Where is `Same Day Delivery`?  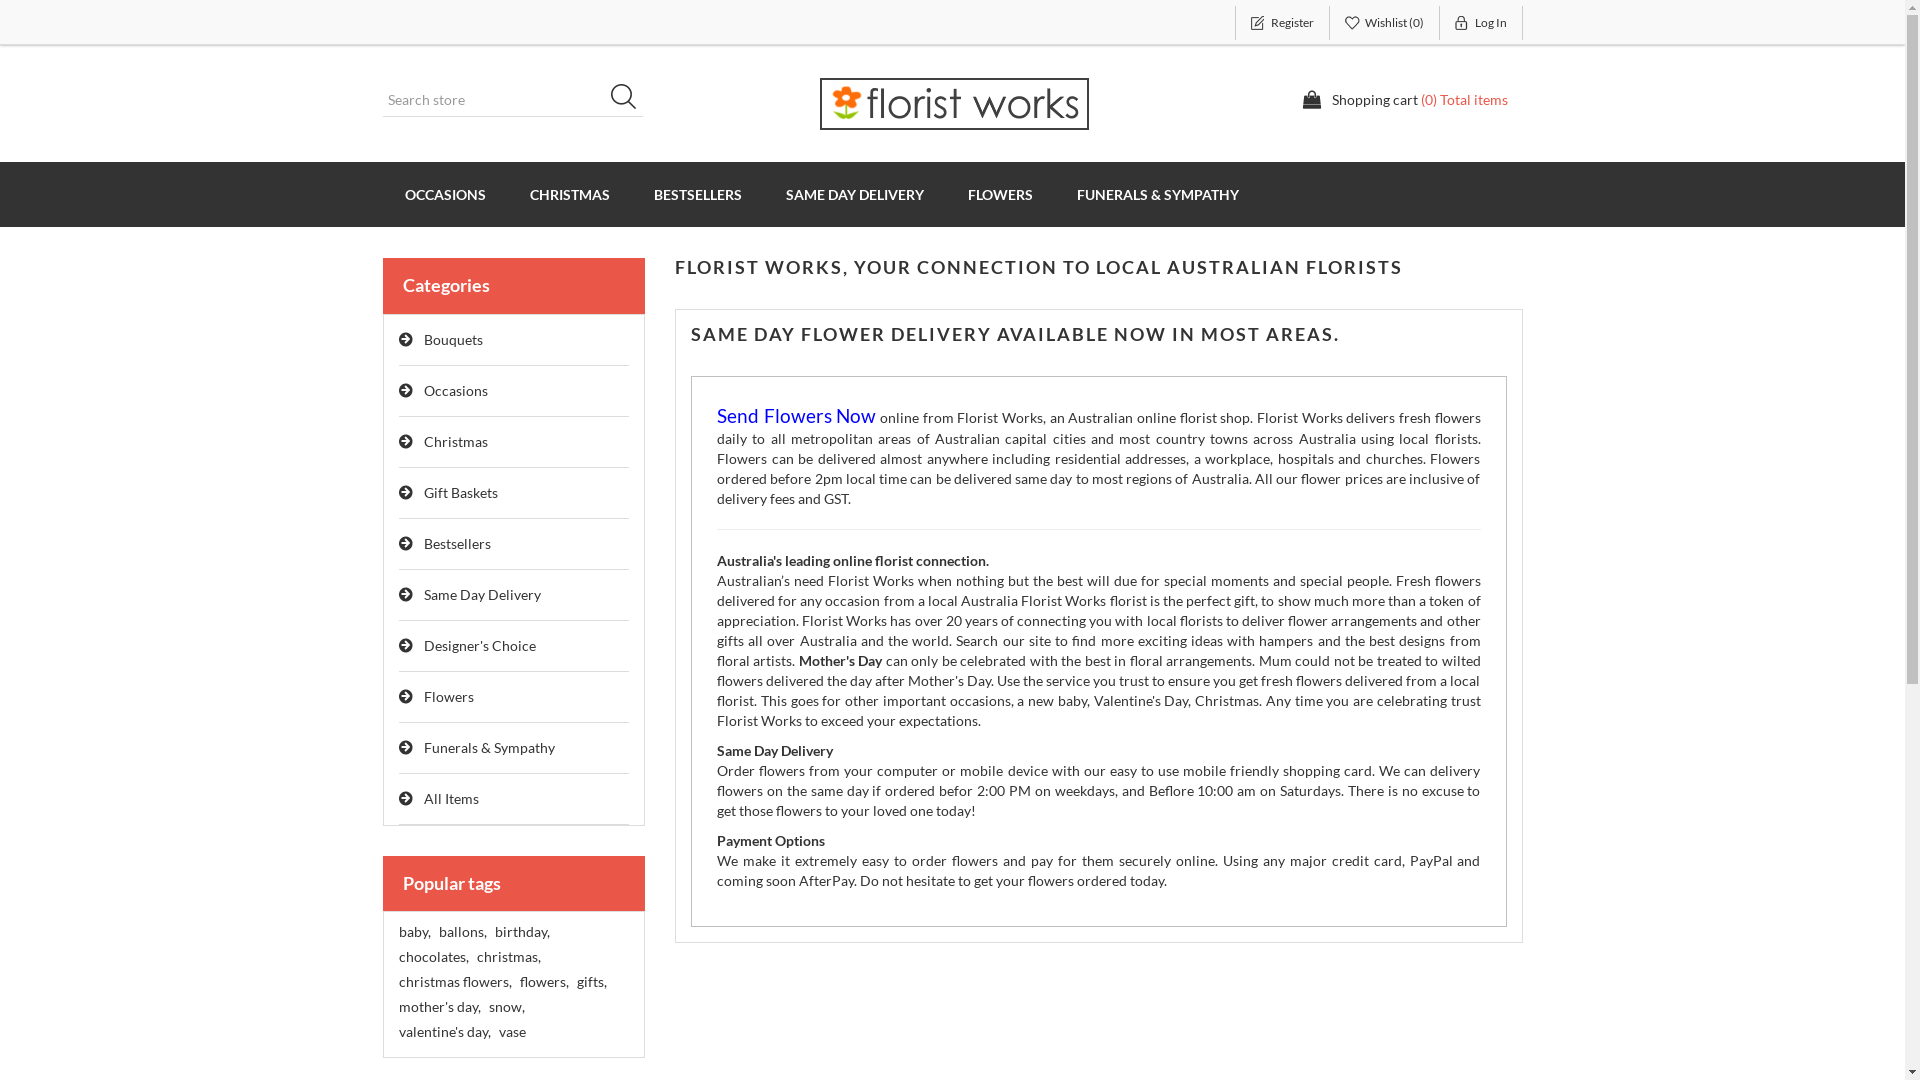 Same Day Delivery is located at coordinates (514, 596).